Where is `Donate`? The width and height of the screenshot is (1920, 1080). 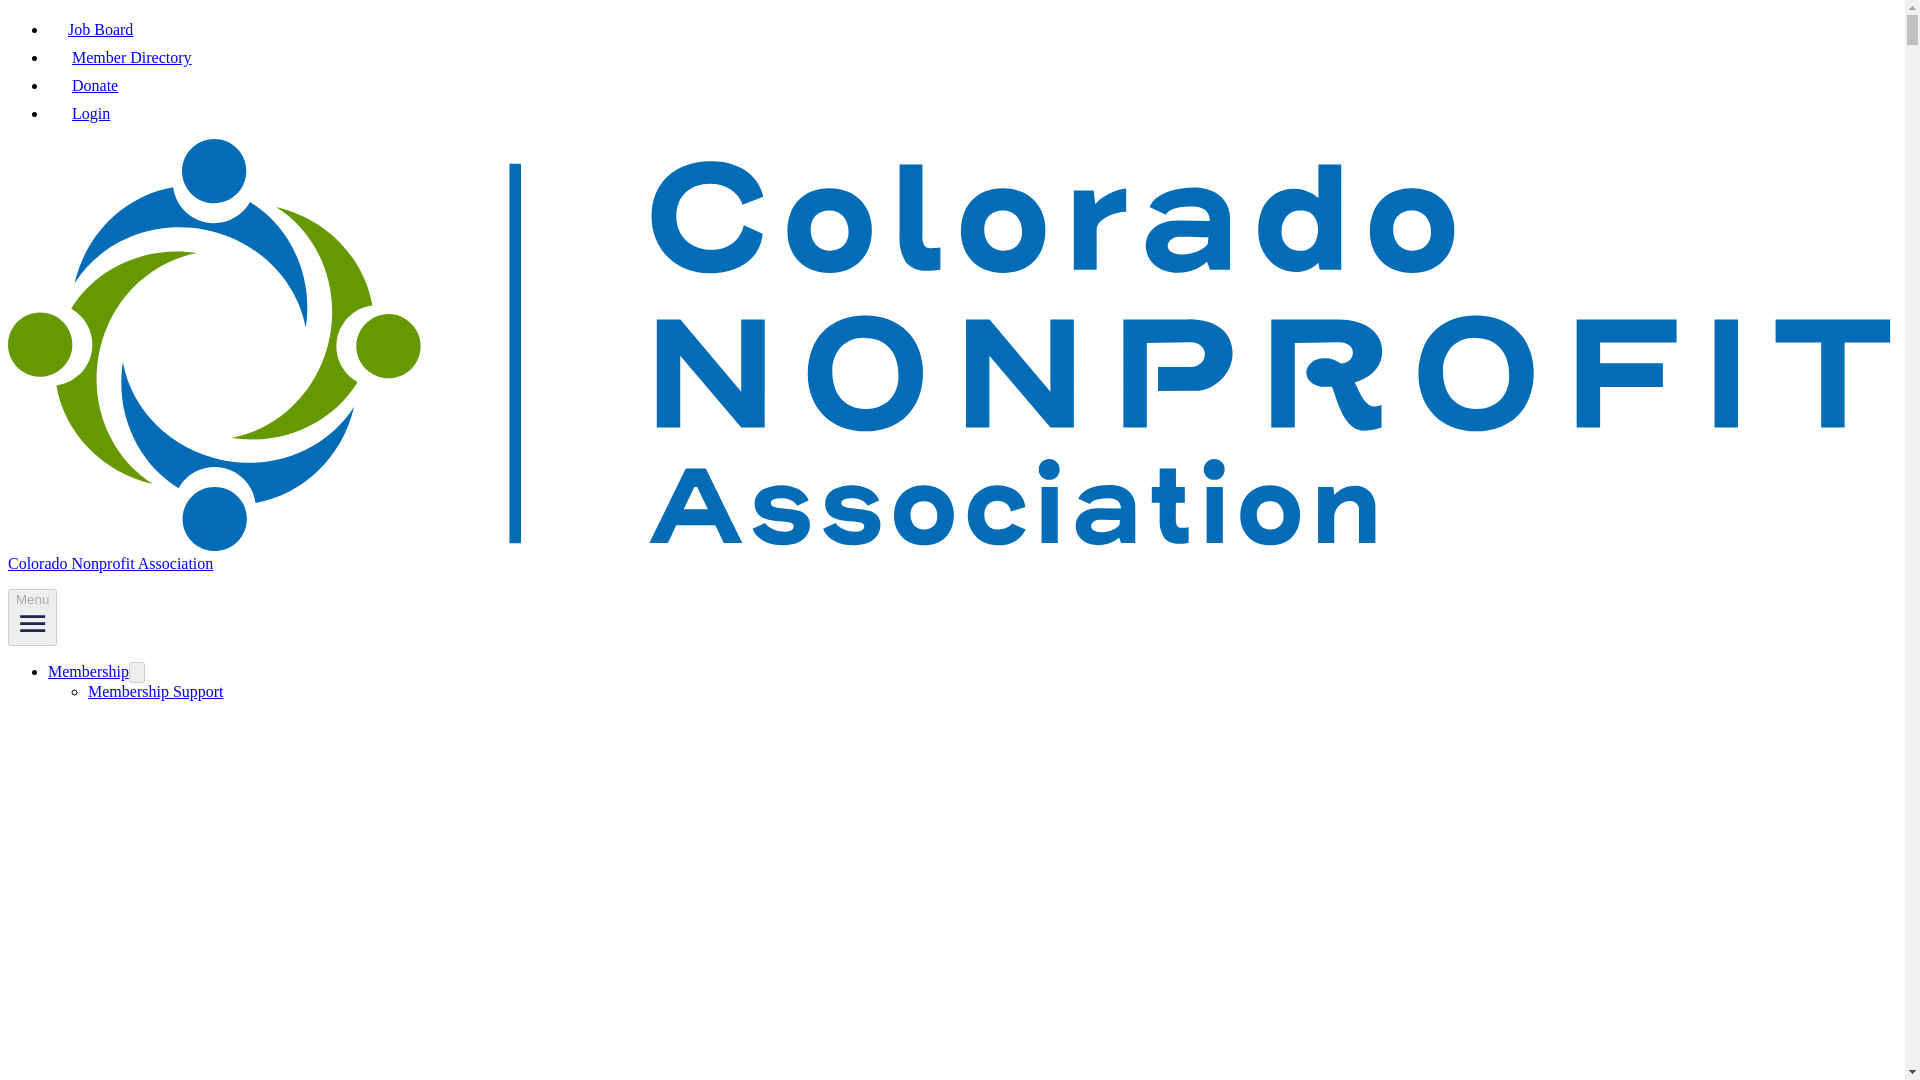
Donate is located at coordinates (82, 84).